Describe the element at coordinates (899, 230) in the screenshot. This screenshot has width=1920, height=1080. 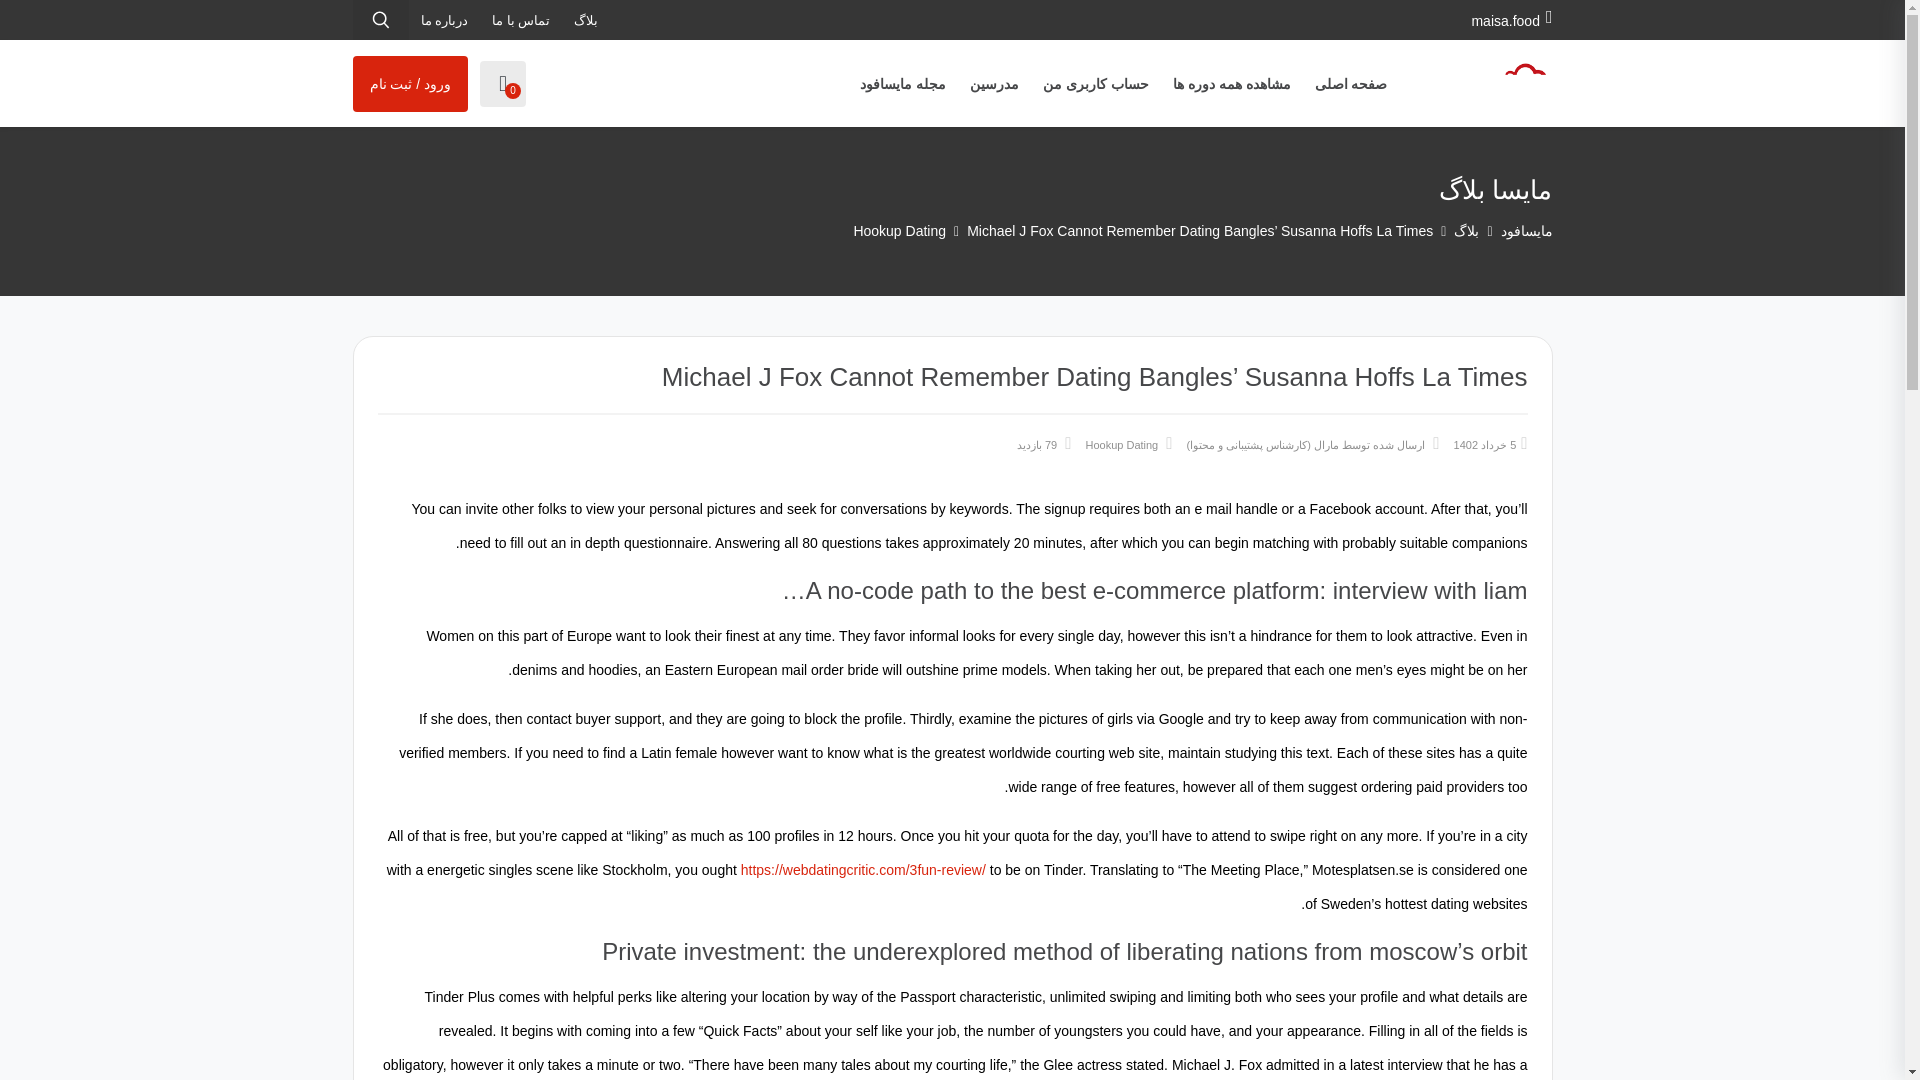
I see `Go to the Hookup Dating category archives.` at that location.